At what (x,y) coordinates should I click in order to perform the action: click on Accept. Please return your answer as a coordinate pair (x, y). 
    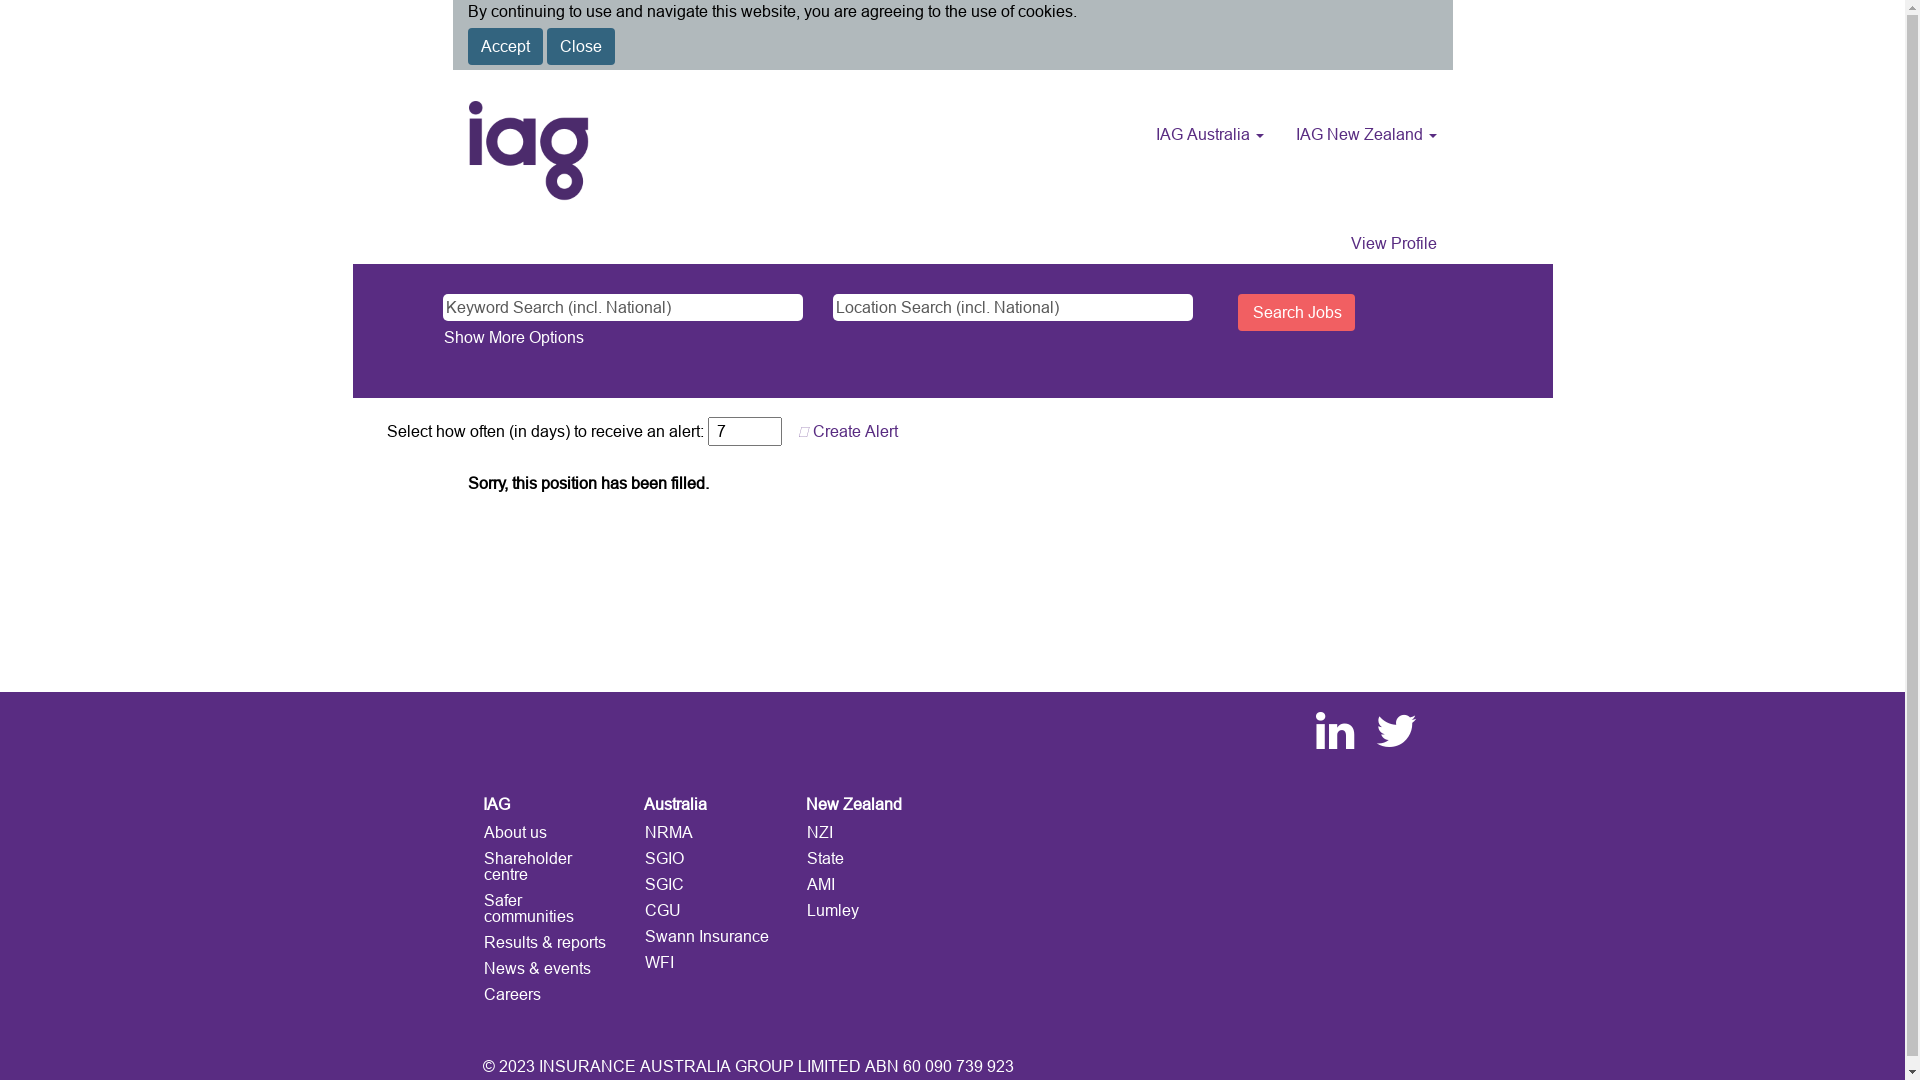
    Looking at the image, I should click on (506, 46).